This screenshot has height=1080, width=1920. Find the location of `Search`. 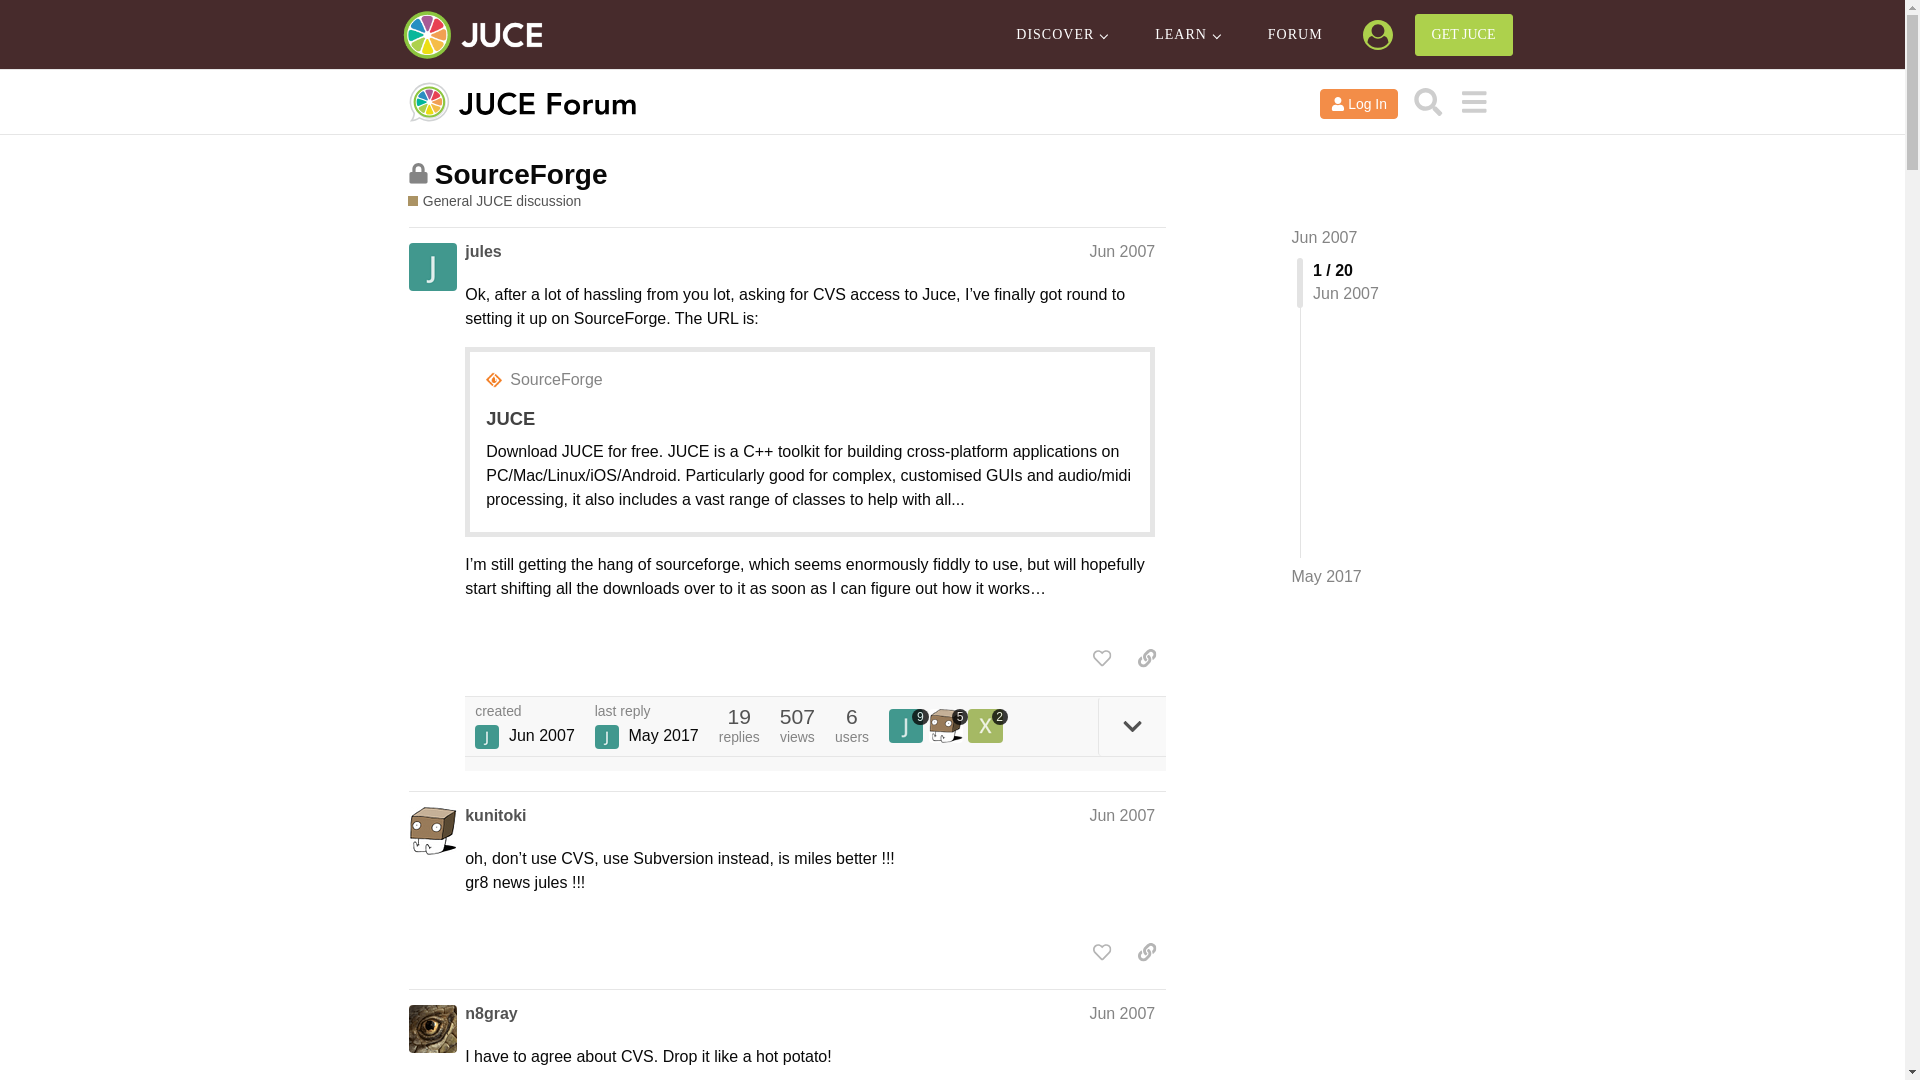

Search is located at coordinates (1428, 101).